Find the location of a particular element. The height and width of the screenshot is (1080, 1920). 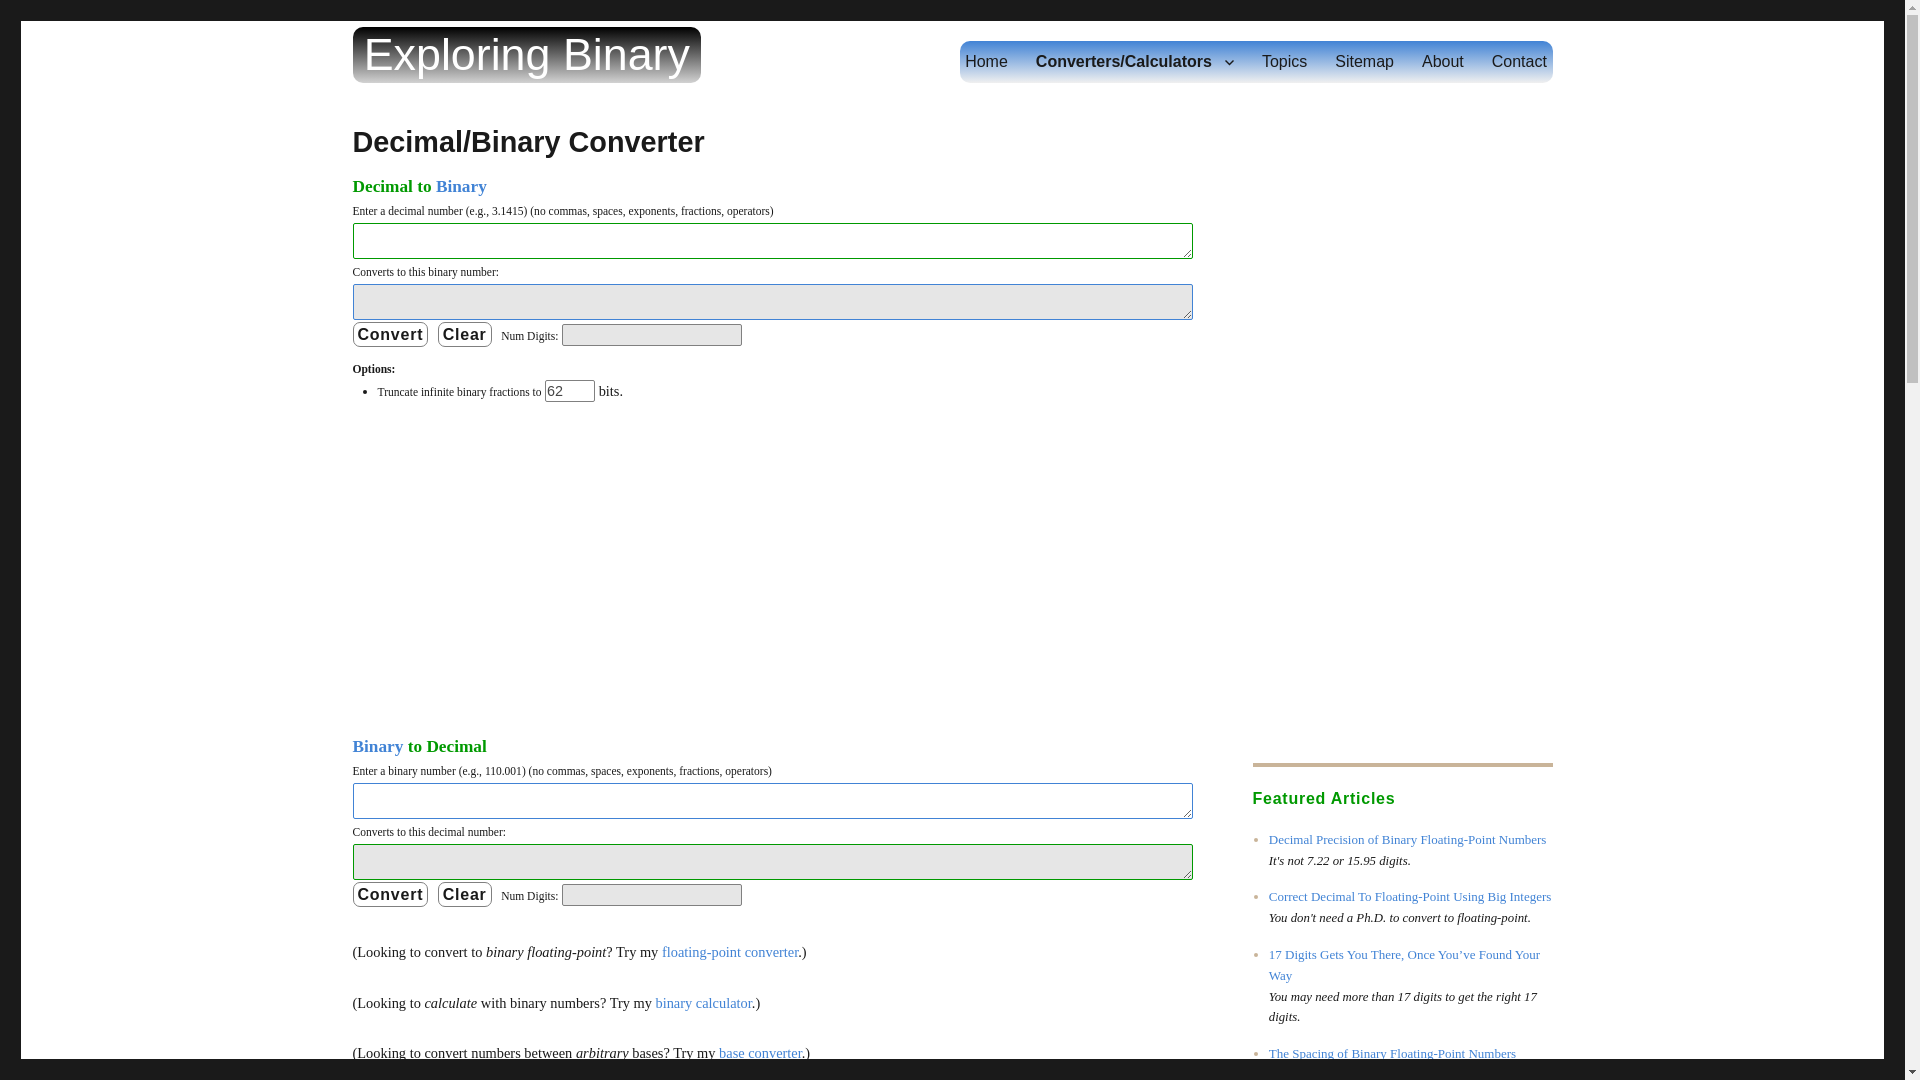

Correct Decimal To Floating-Point Using Big Integers is located at coordinates (1410, 896).